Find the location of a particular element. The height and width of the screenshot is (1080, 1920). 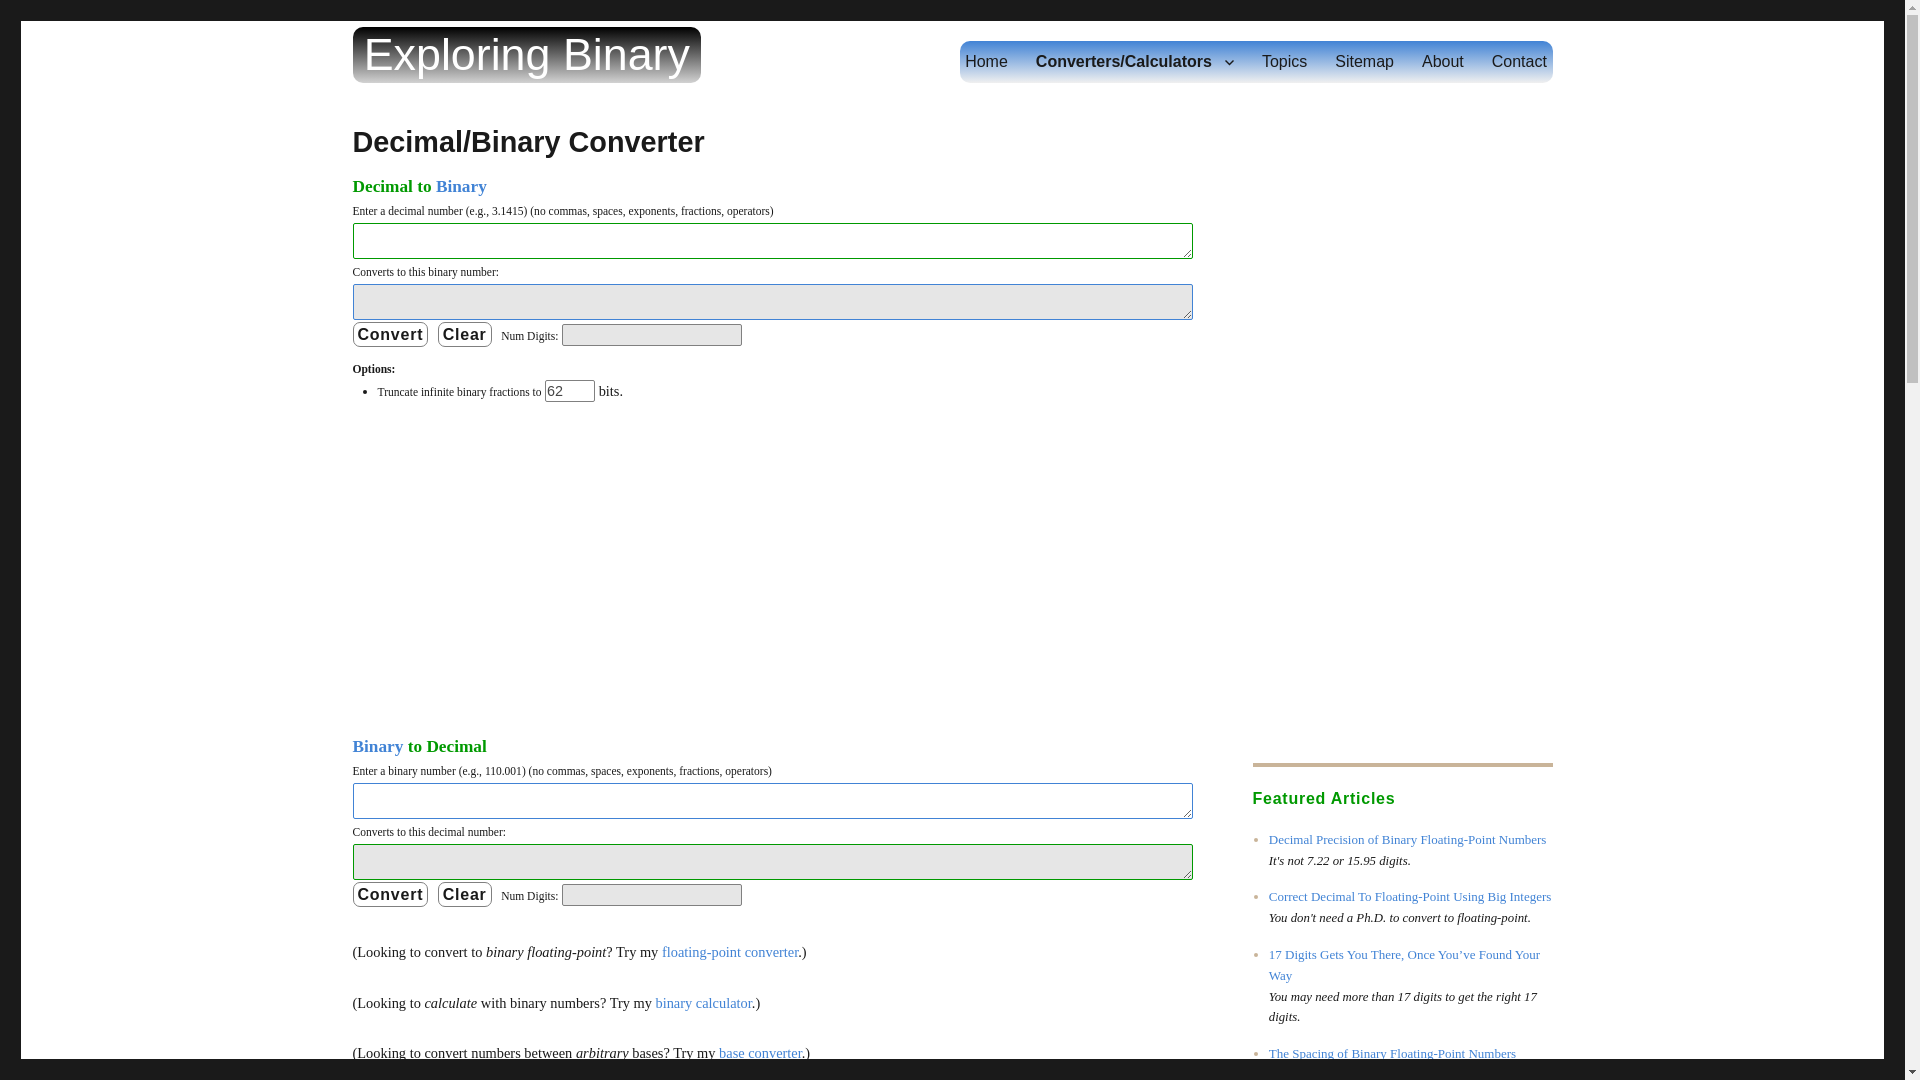

Correct Decimal To Floating-Point Using Big Integers is located at coordinates (1410, 896).